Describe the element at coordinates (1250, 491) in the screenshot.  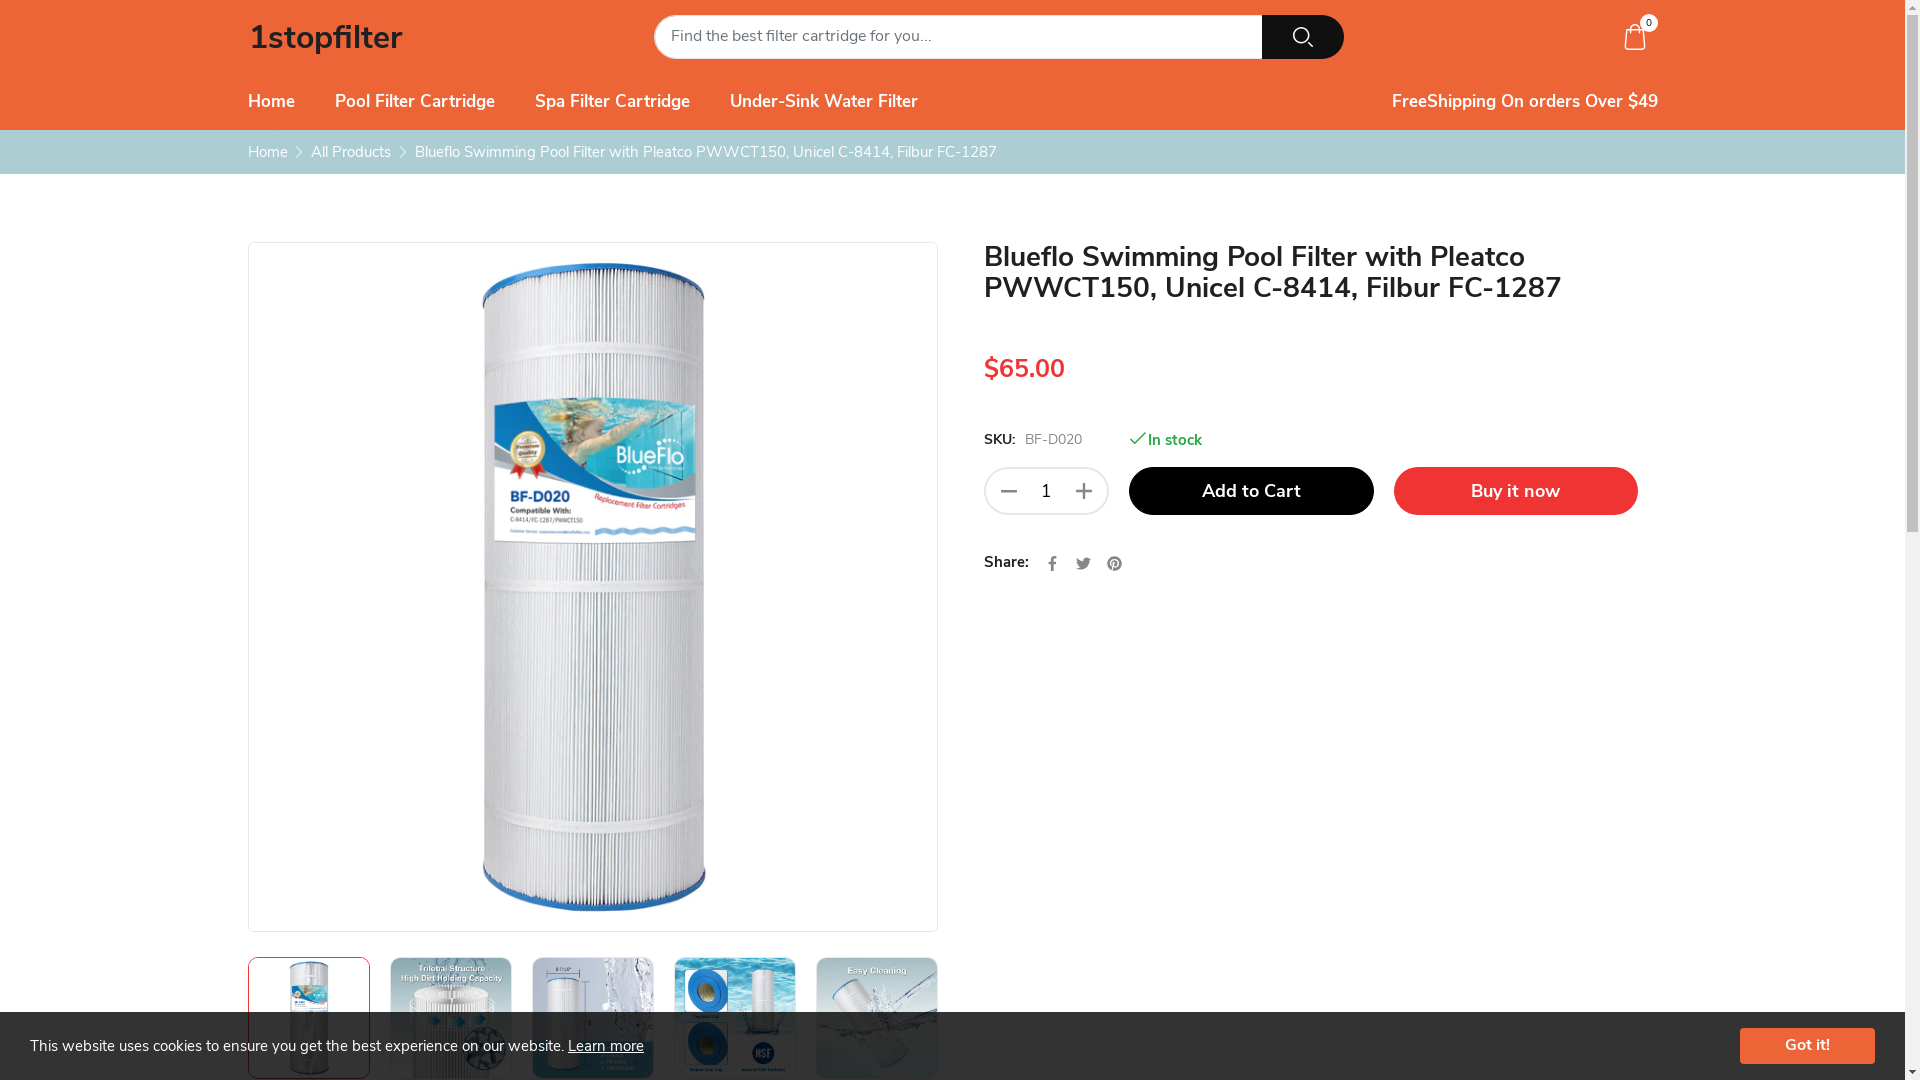
I see `Add to Cart` at that location.